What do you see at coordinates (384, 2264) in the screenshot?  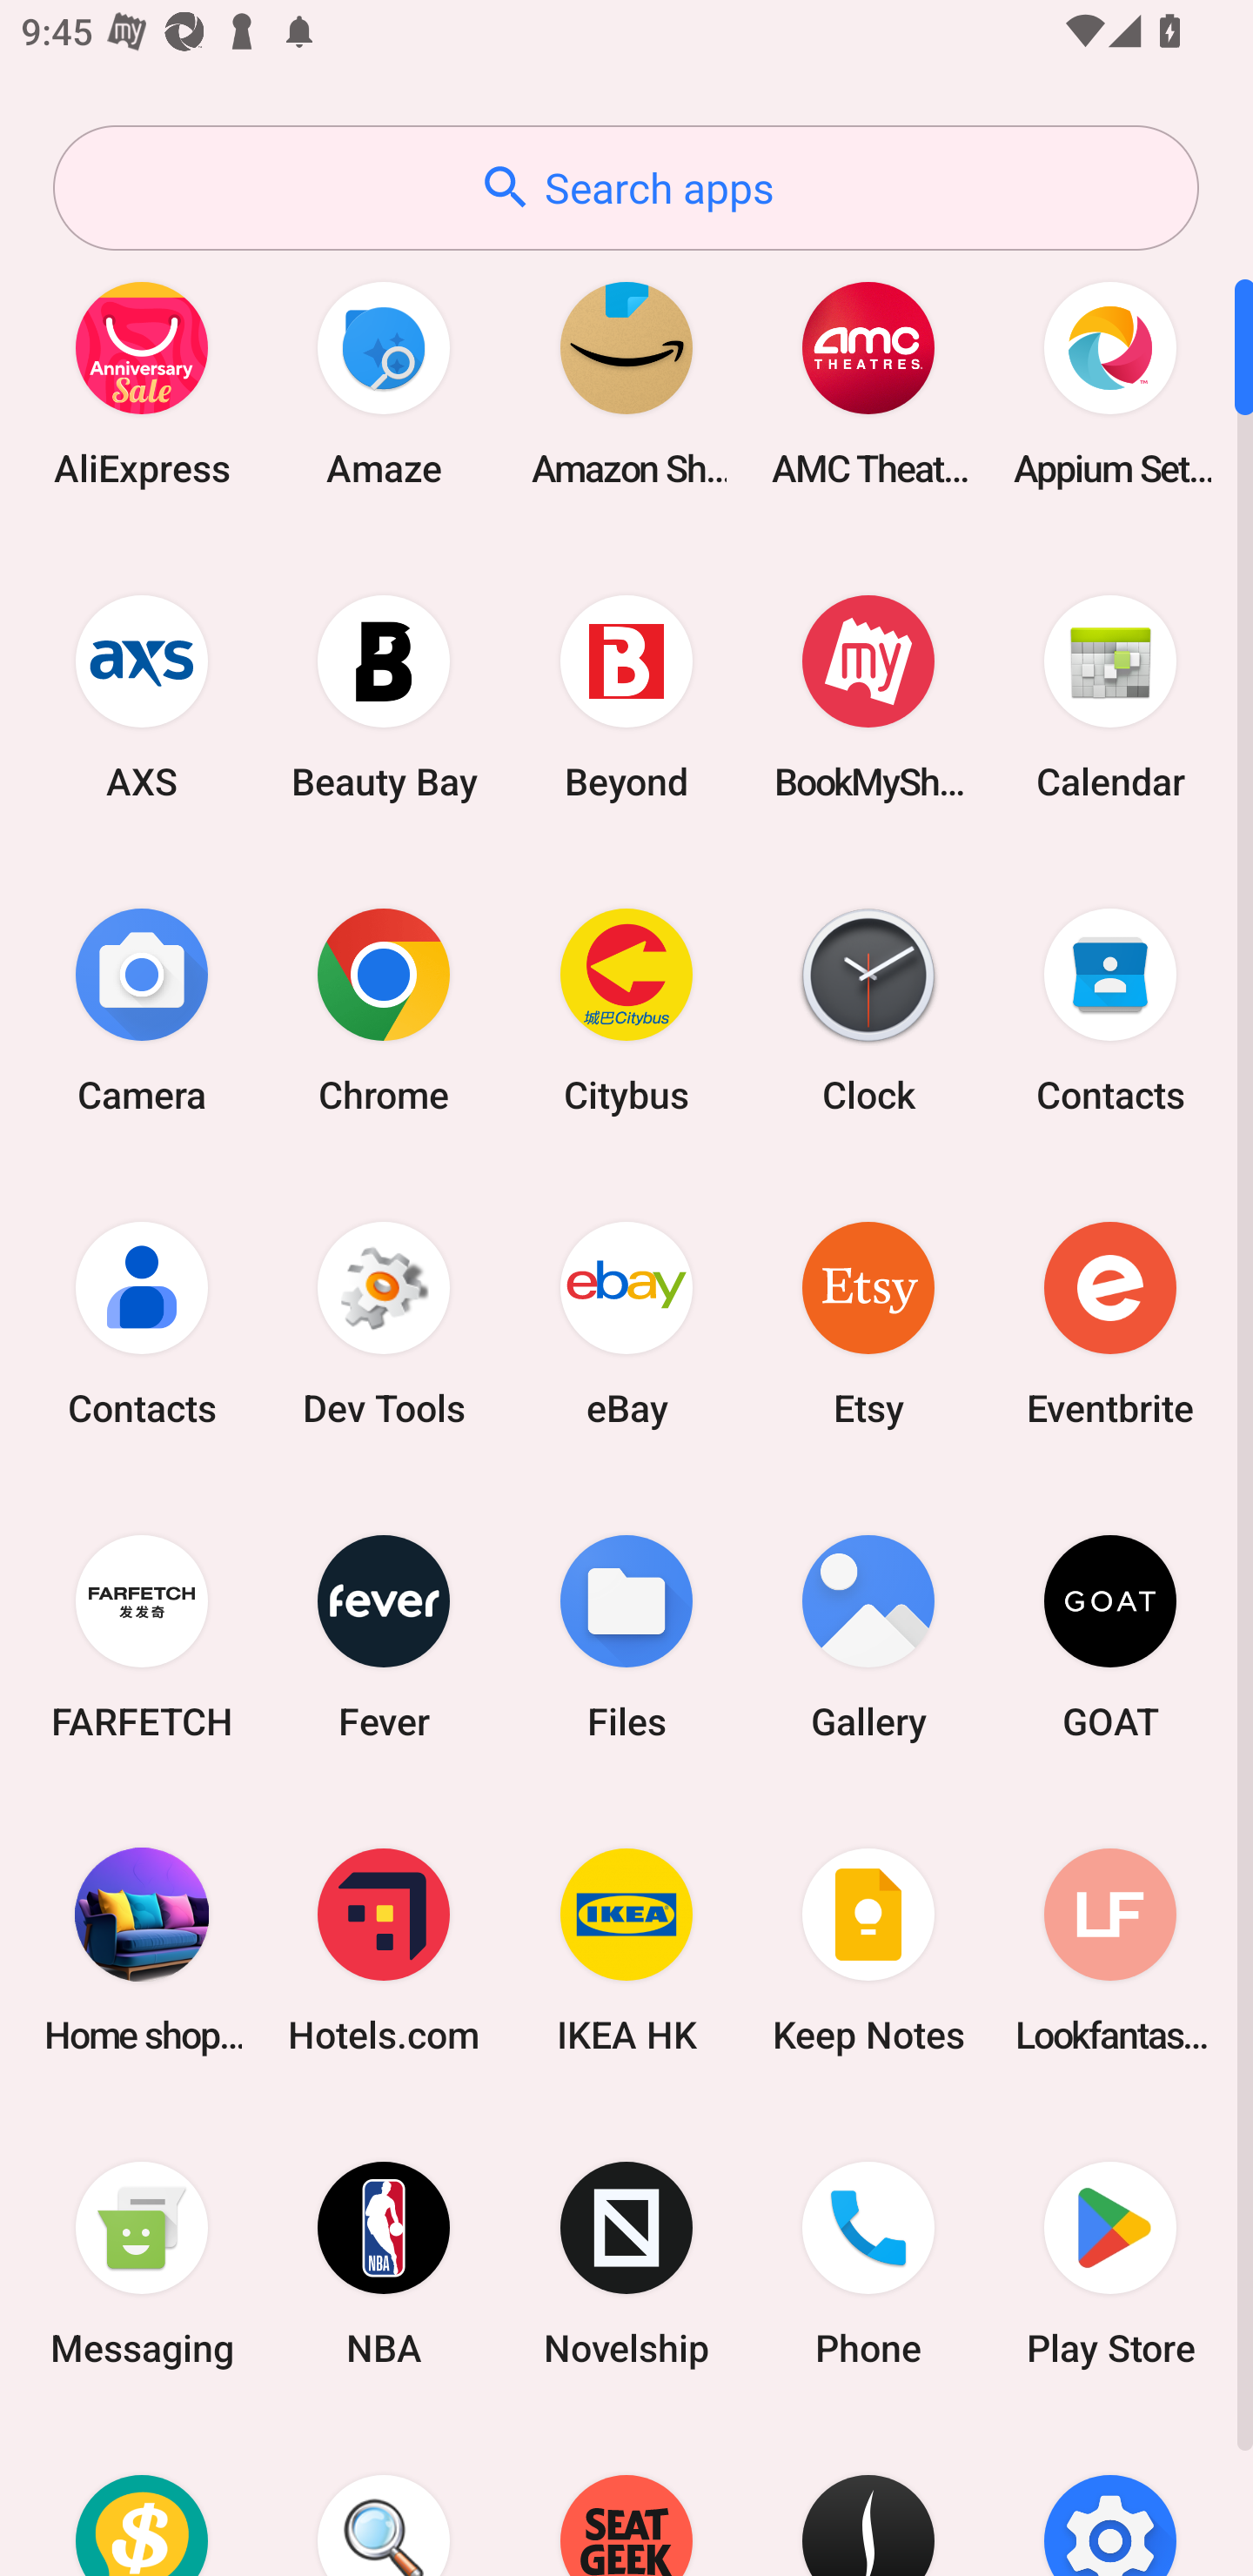 I see `NBA` at bounding box center [384, 2264].